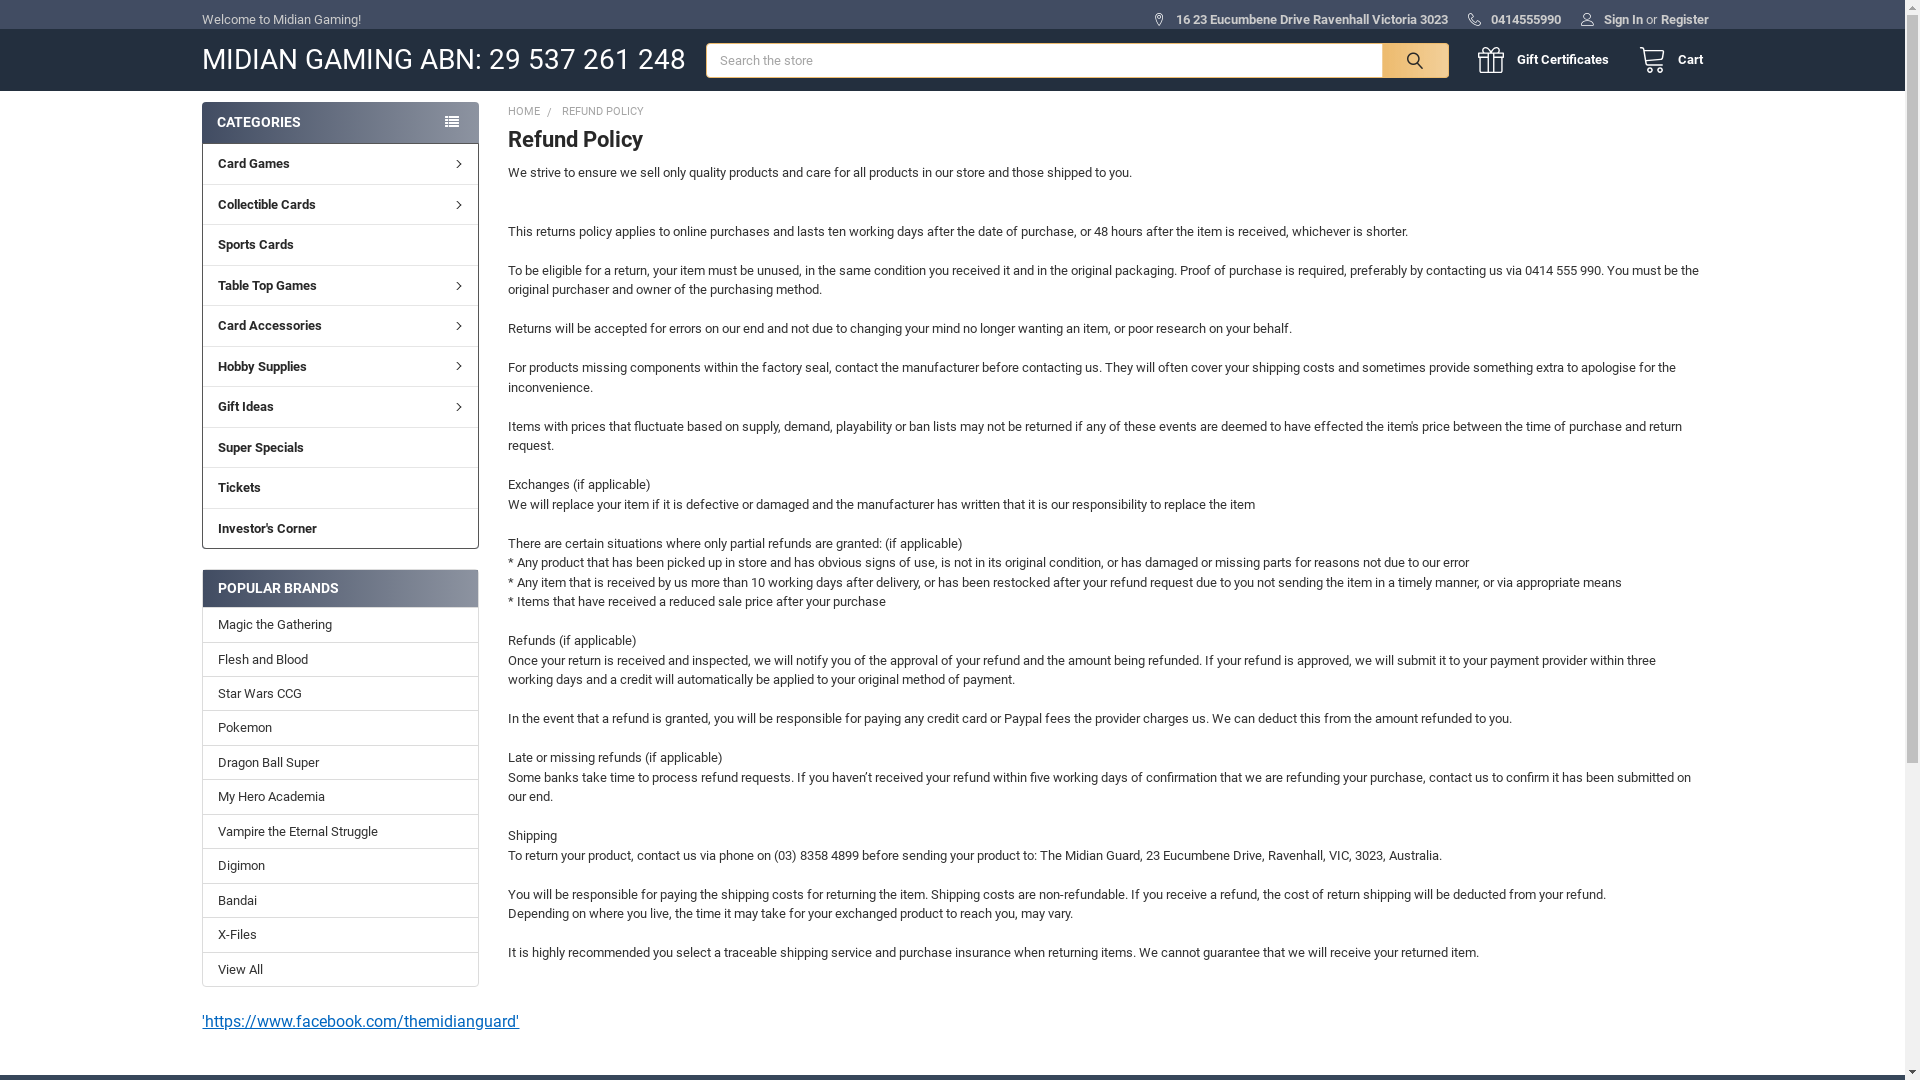 This screenshot has height=1080, width=1920. What do you see at coordinates (1612, 14) in the screenshot?
I see `Sign In` at bounding box center [1612, 14].